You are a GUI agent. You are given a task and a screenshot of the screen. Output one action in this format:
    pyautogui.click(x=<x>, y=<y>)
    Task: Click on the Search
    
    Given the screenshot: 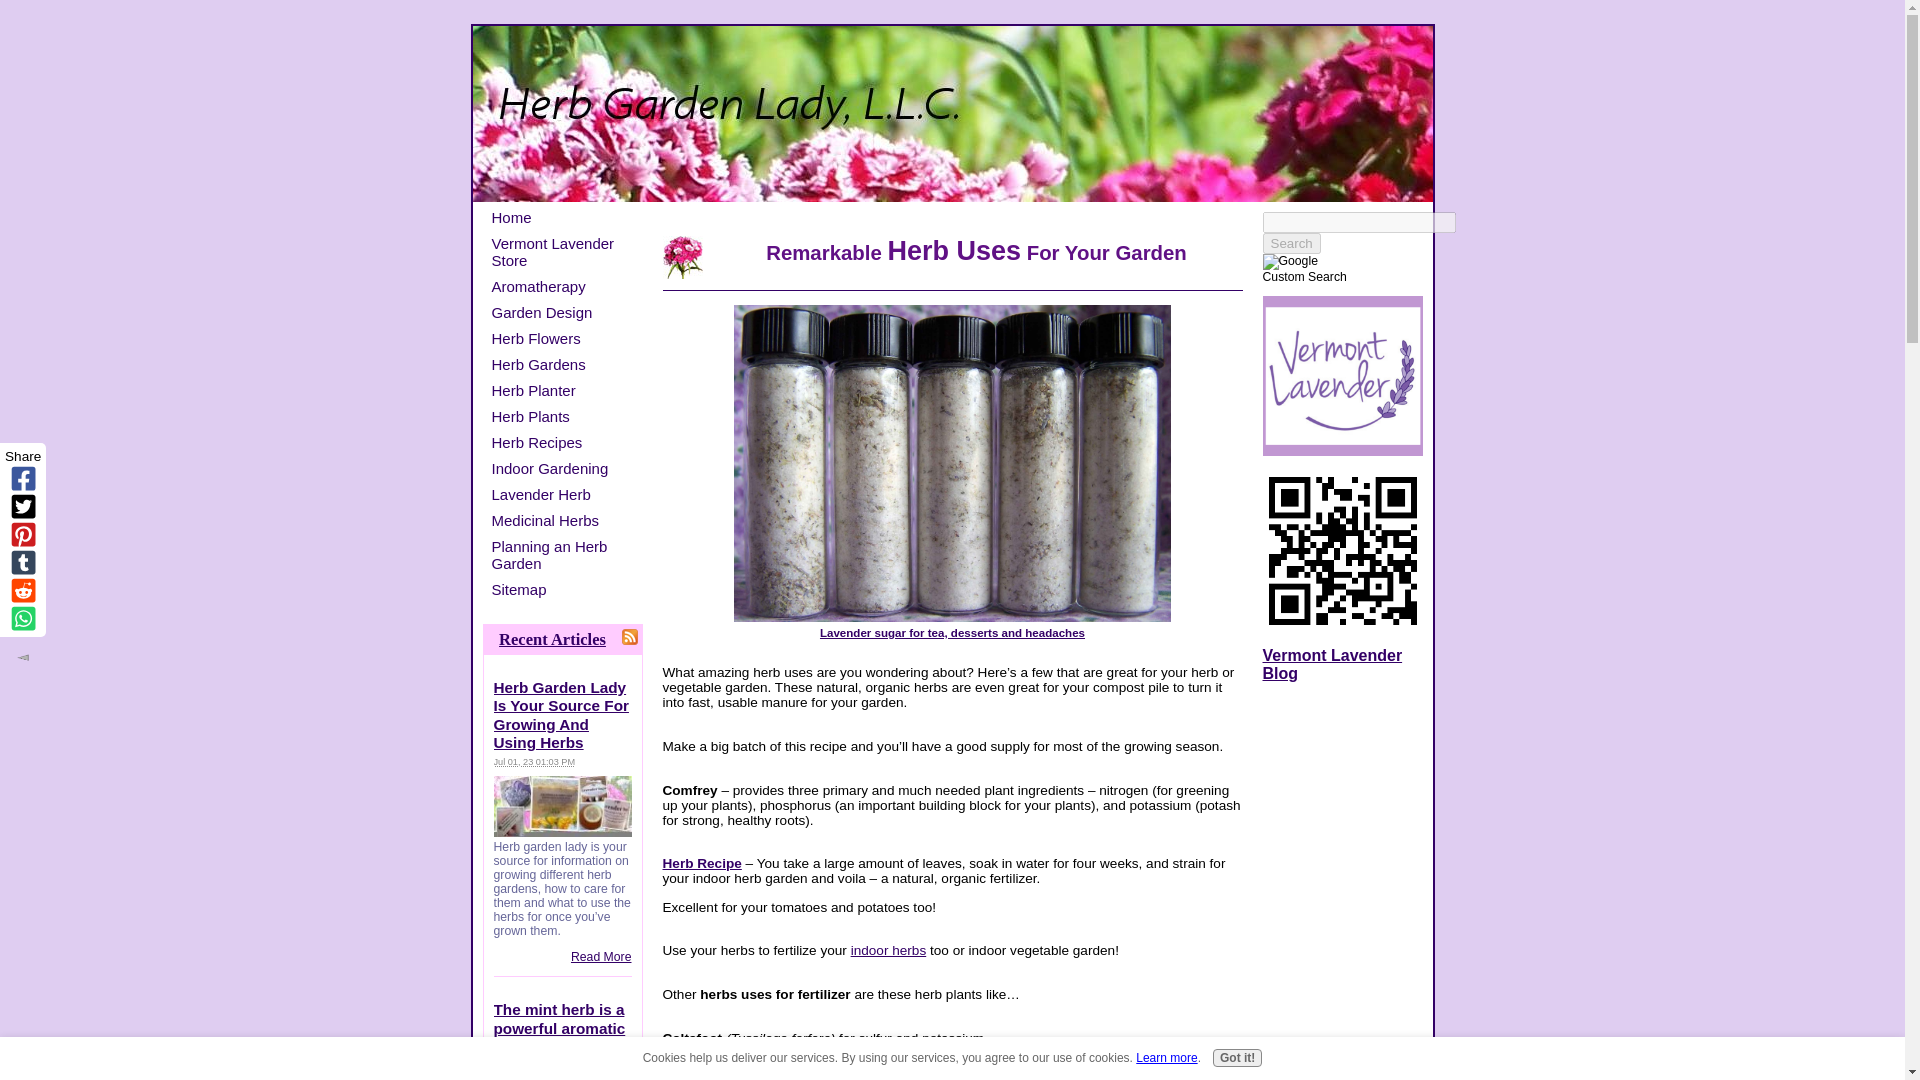 What is the action you would take?
    pyautogui.click(x=1290, y=243)
    